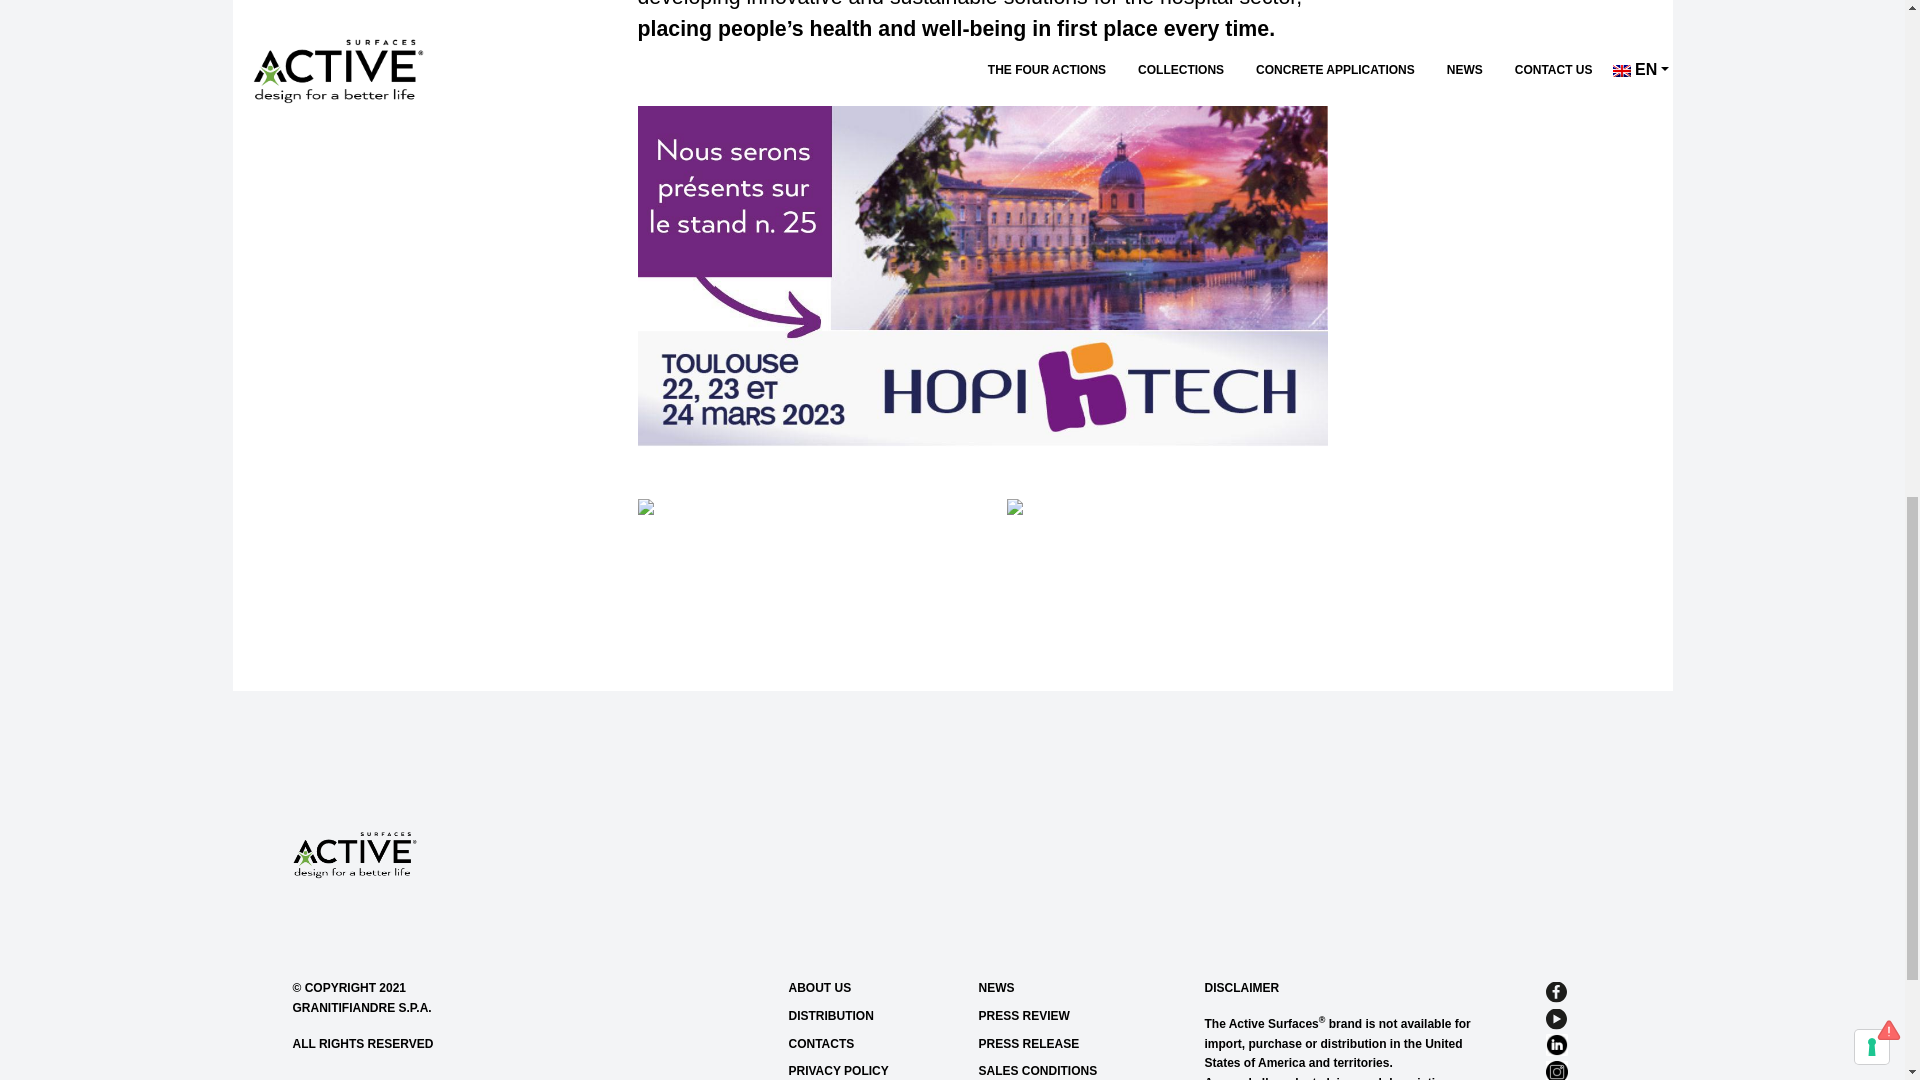 Image resolution: width=1920 pixels, height=1080 pixels. What do you see at coordinates (1066, 988) in the screenshot?
I see `NEWS` at bounding box center [1066, 988].